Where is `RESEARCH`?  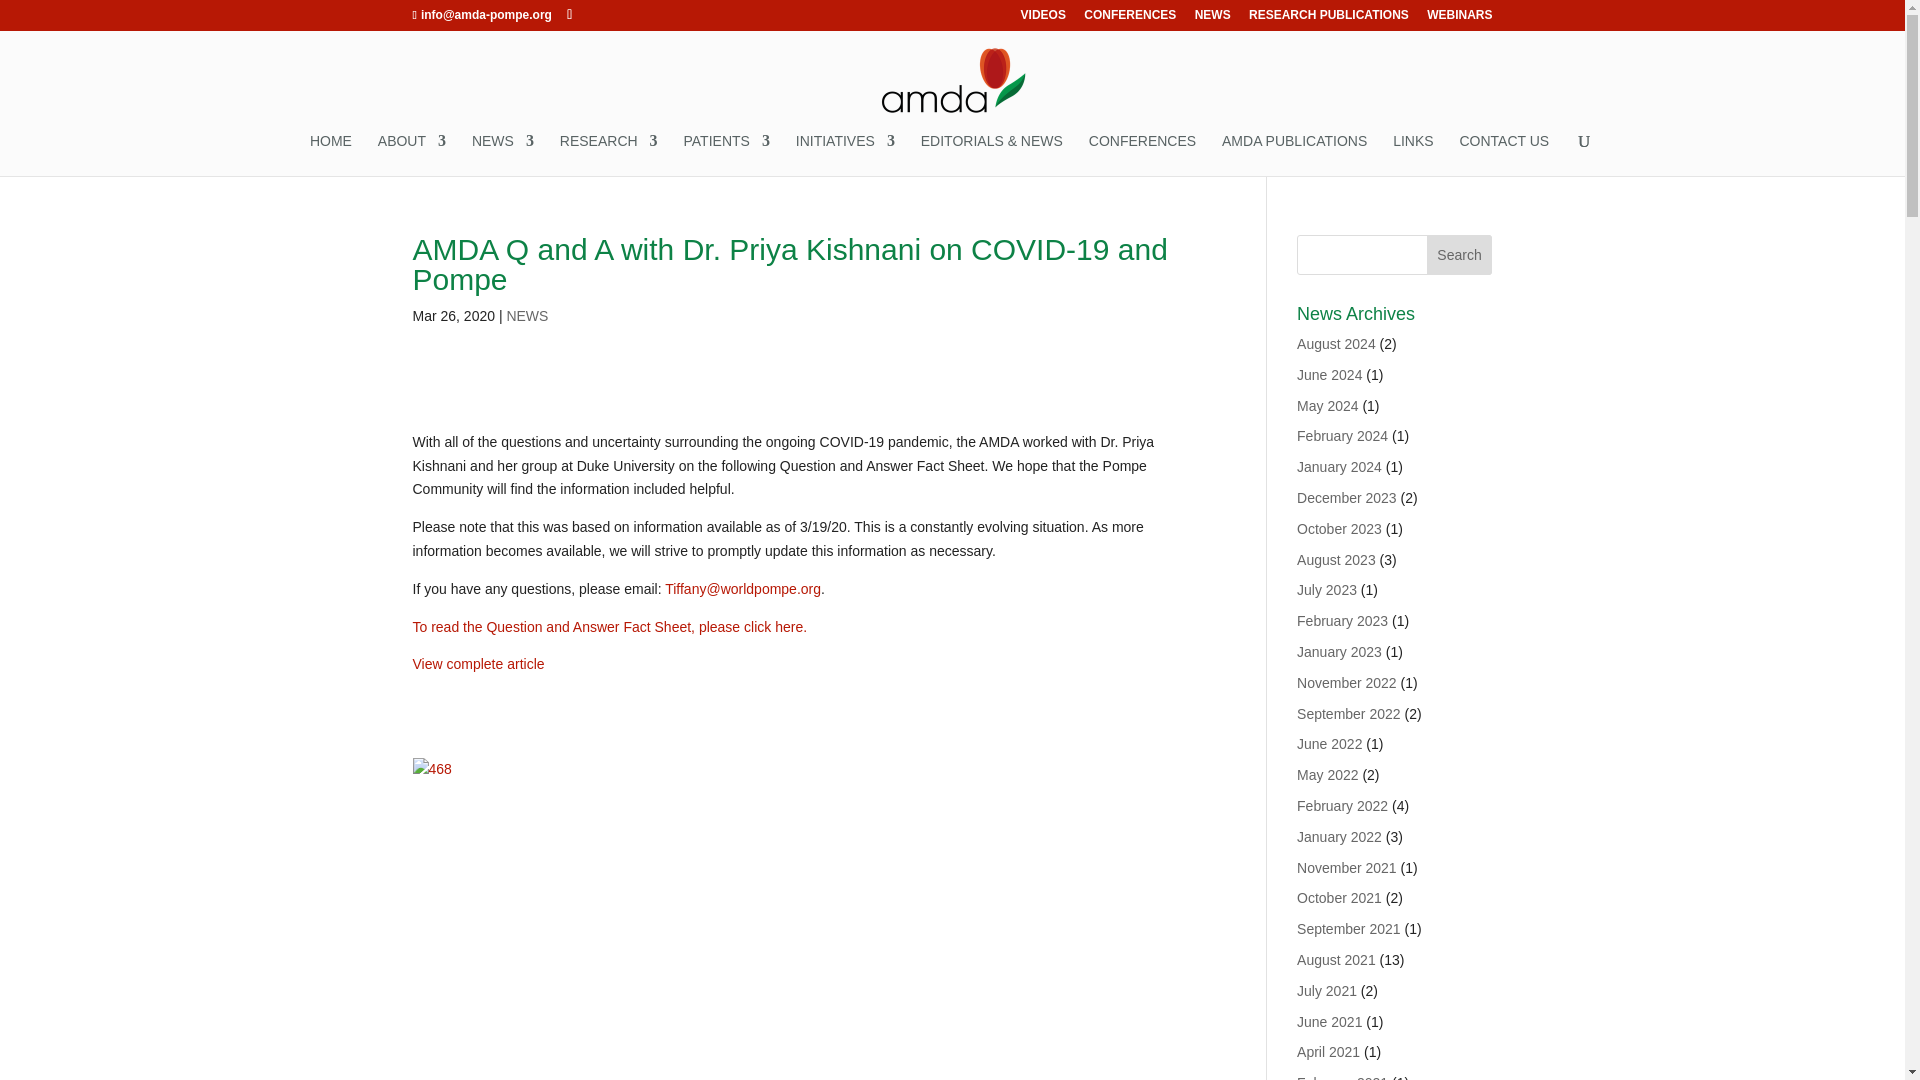
RESEARCH is located at coordinates (609, 154).